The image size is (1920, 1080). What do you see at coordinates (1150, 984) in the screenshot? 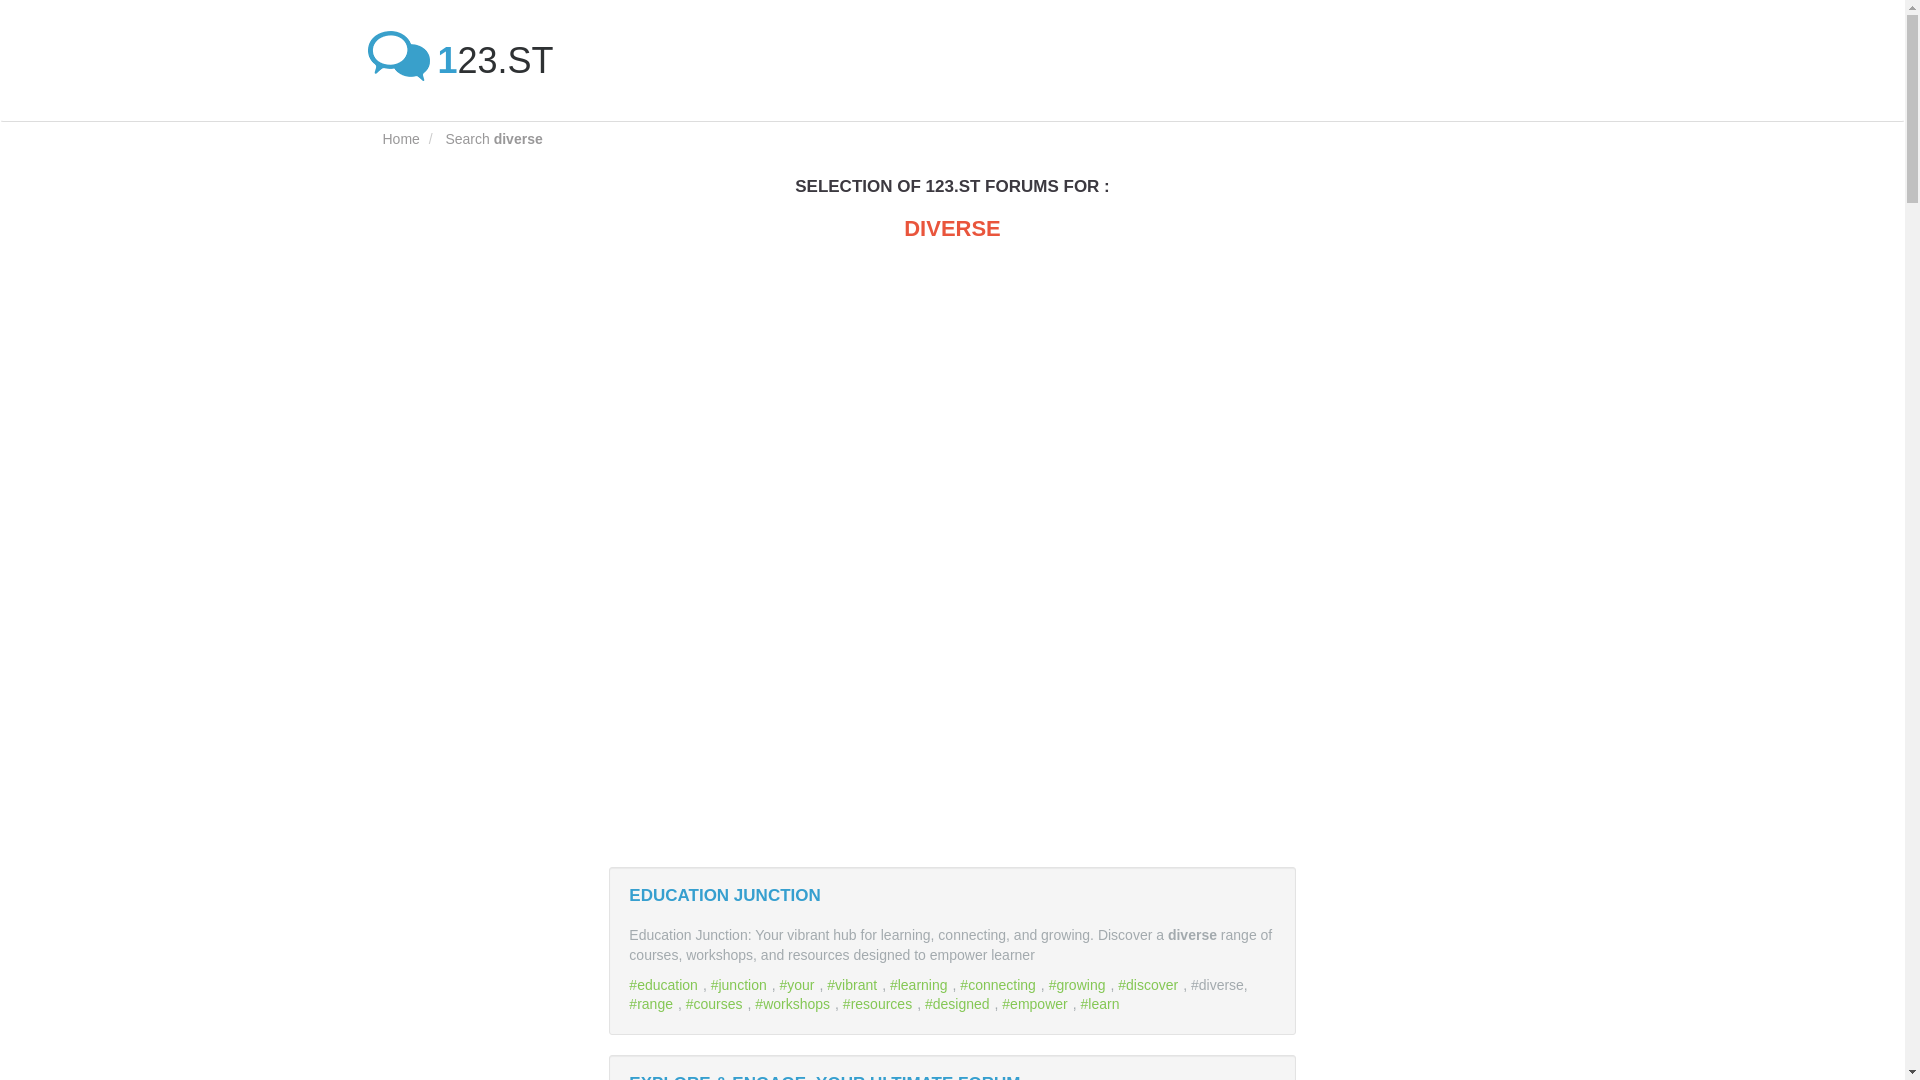
I see `discover` at bounding box center [1150, 984].